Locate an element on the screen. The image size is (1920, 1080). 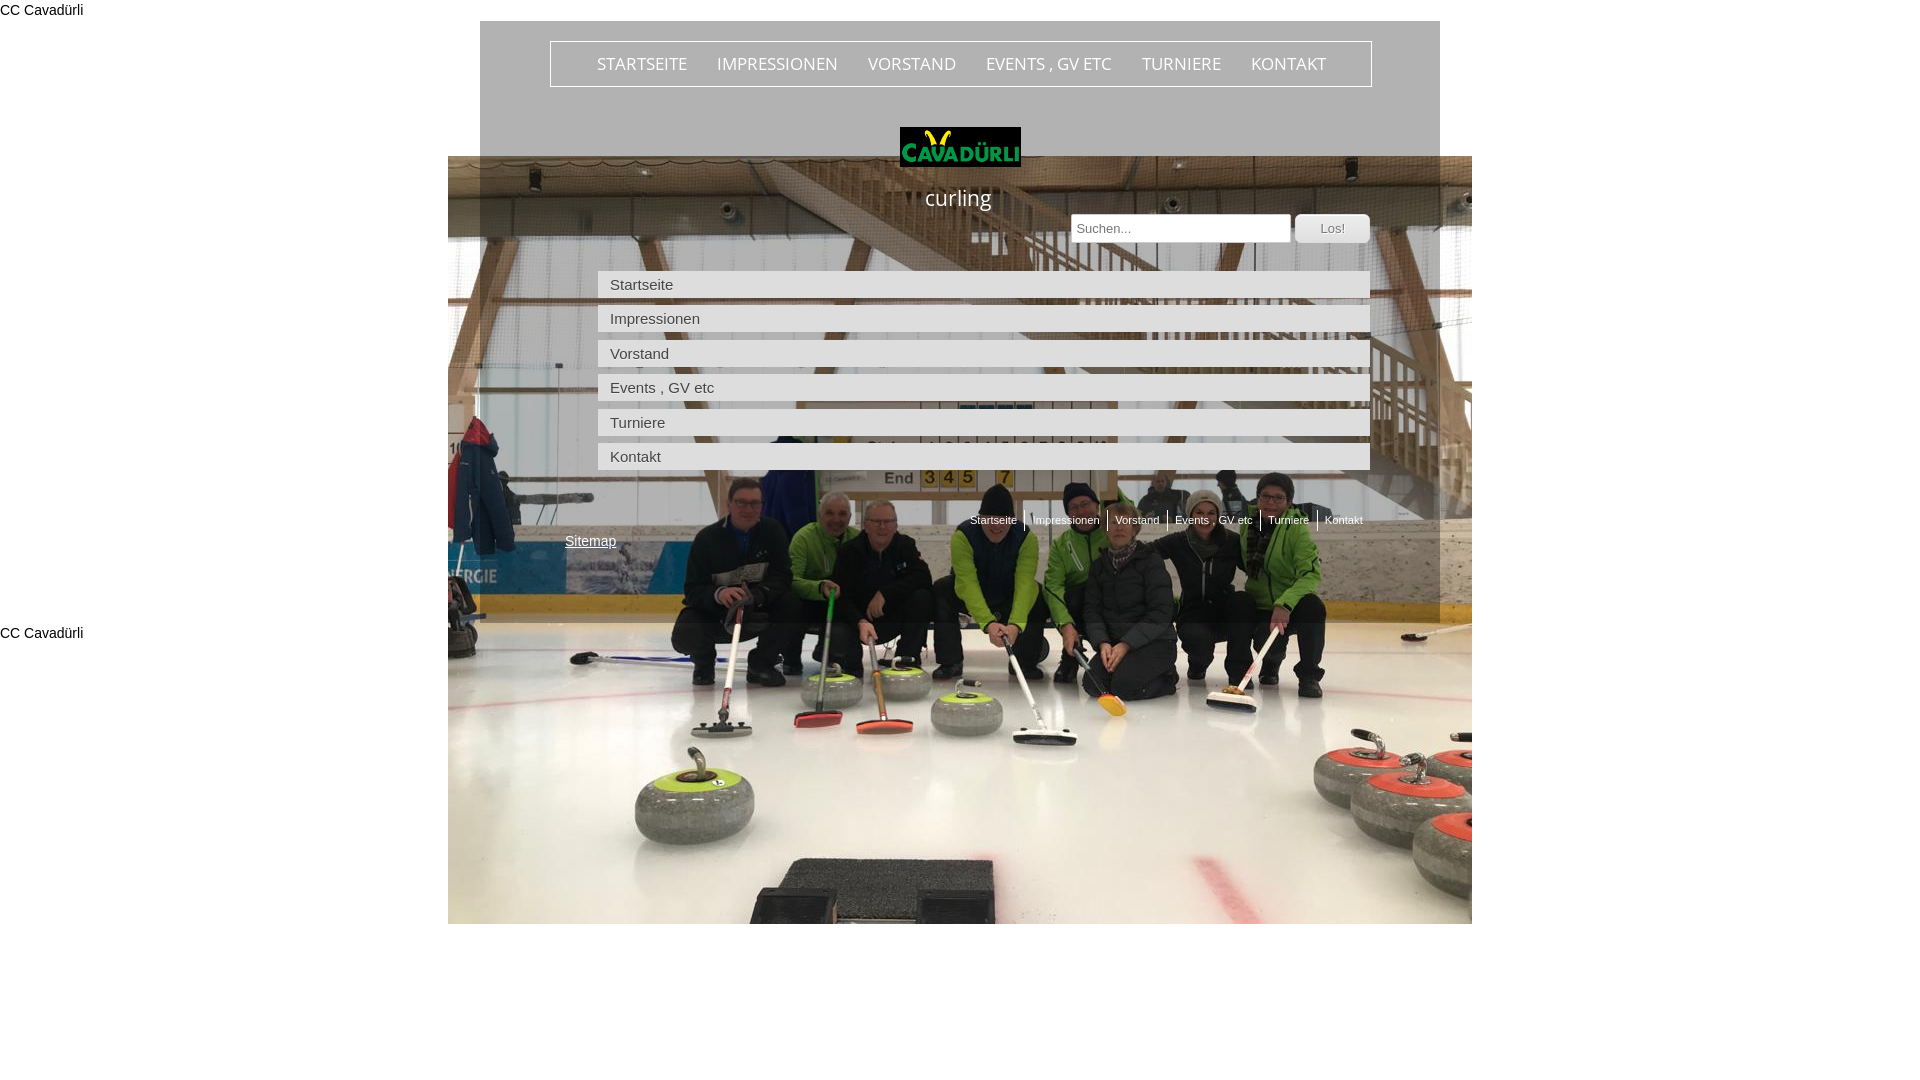
Vorstand is located at coordinates (984, 354).